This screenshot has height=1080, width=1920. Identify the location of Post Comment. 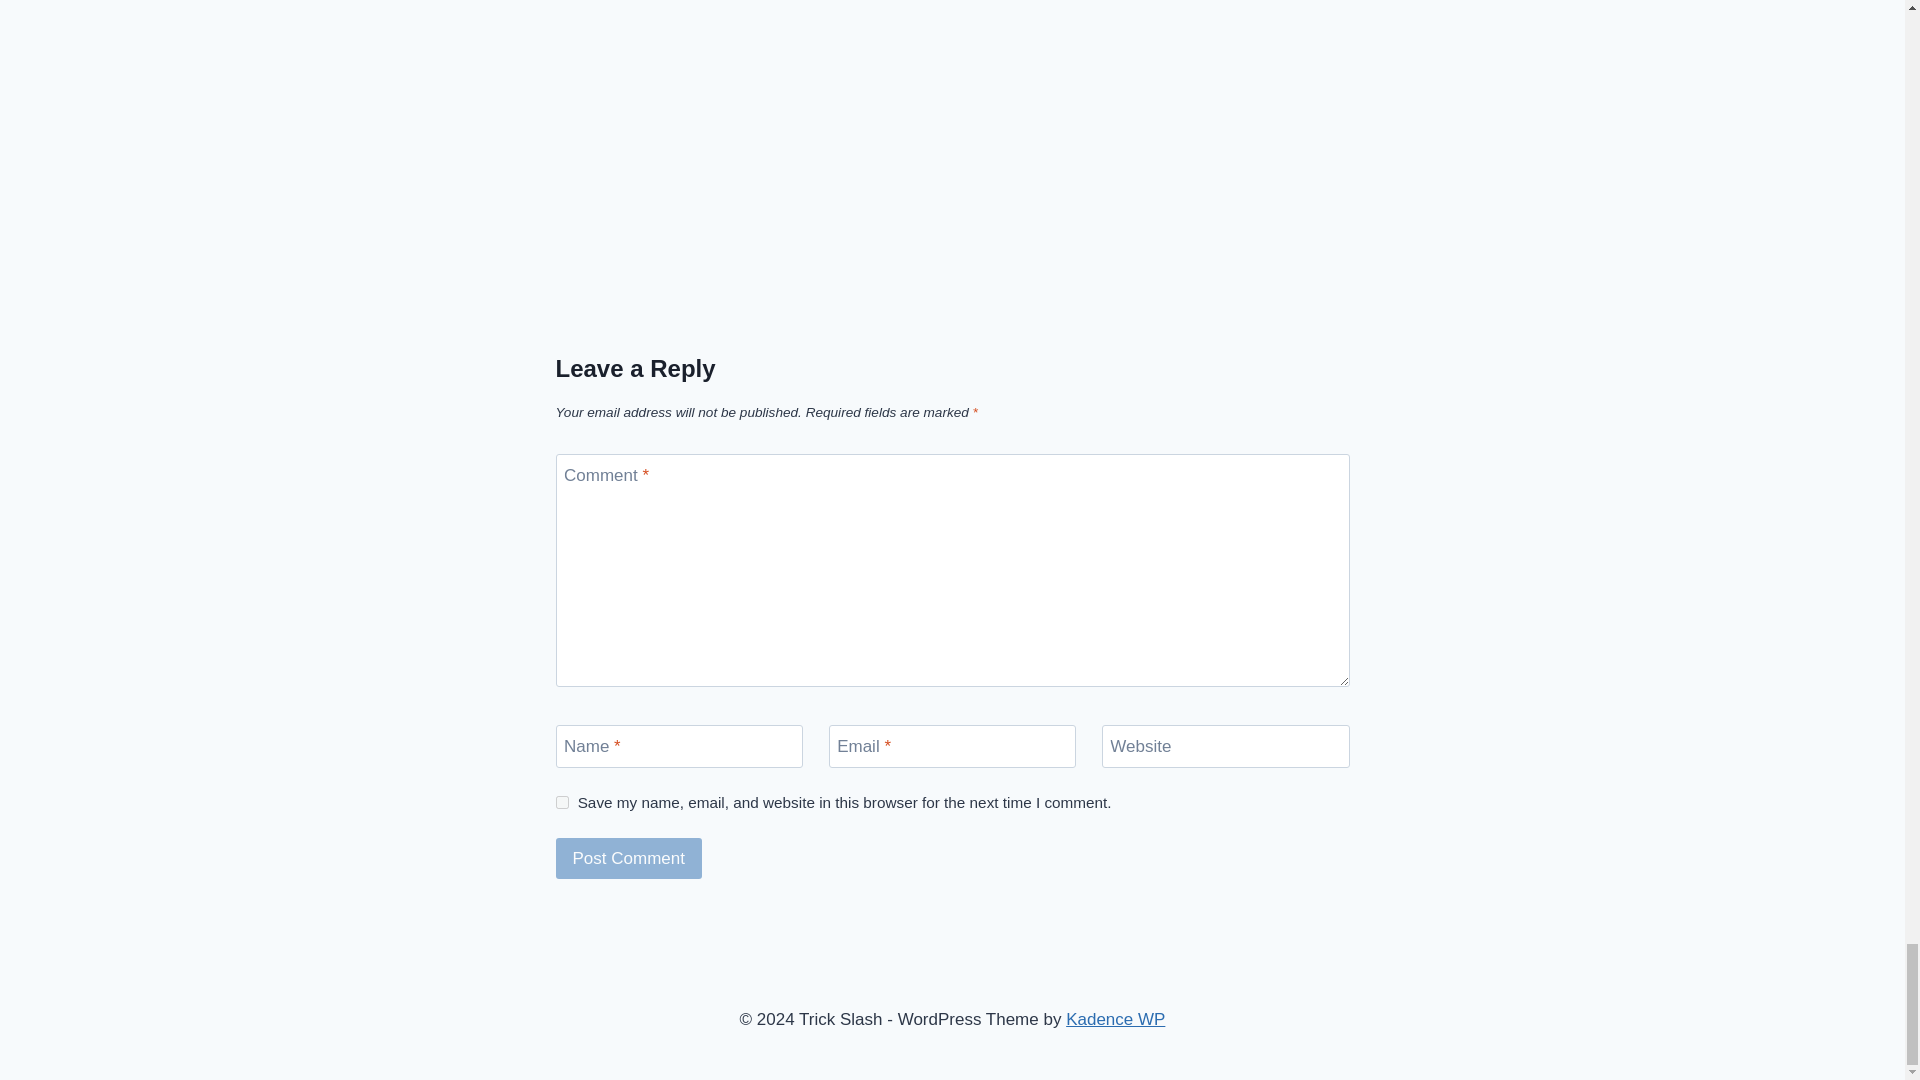
(629, 858).